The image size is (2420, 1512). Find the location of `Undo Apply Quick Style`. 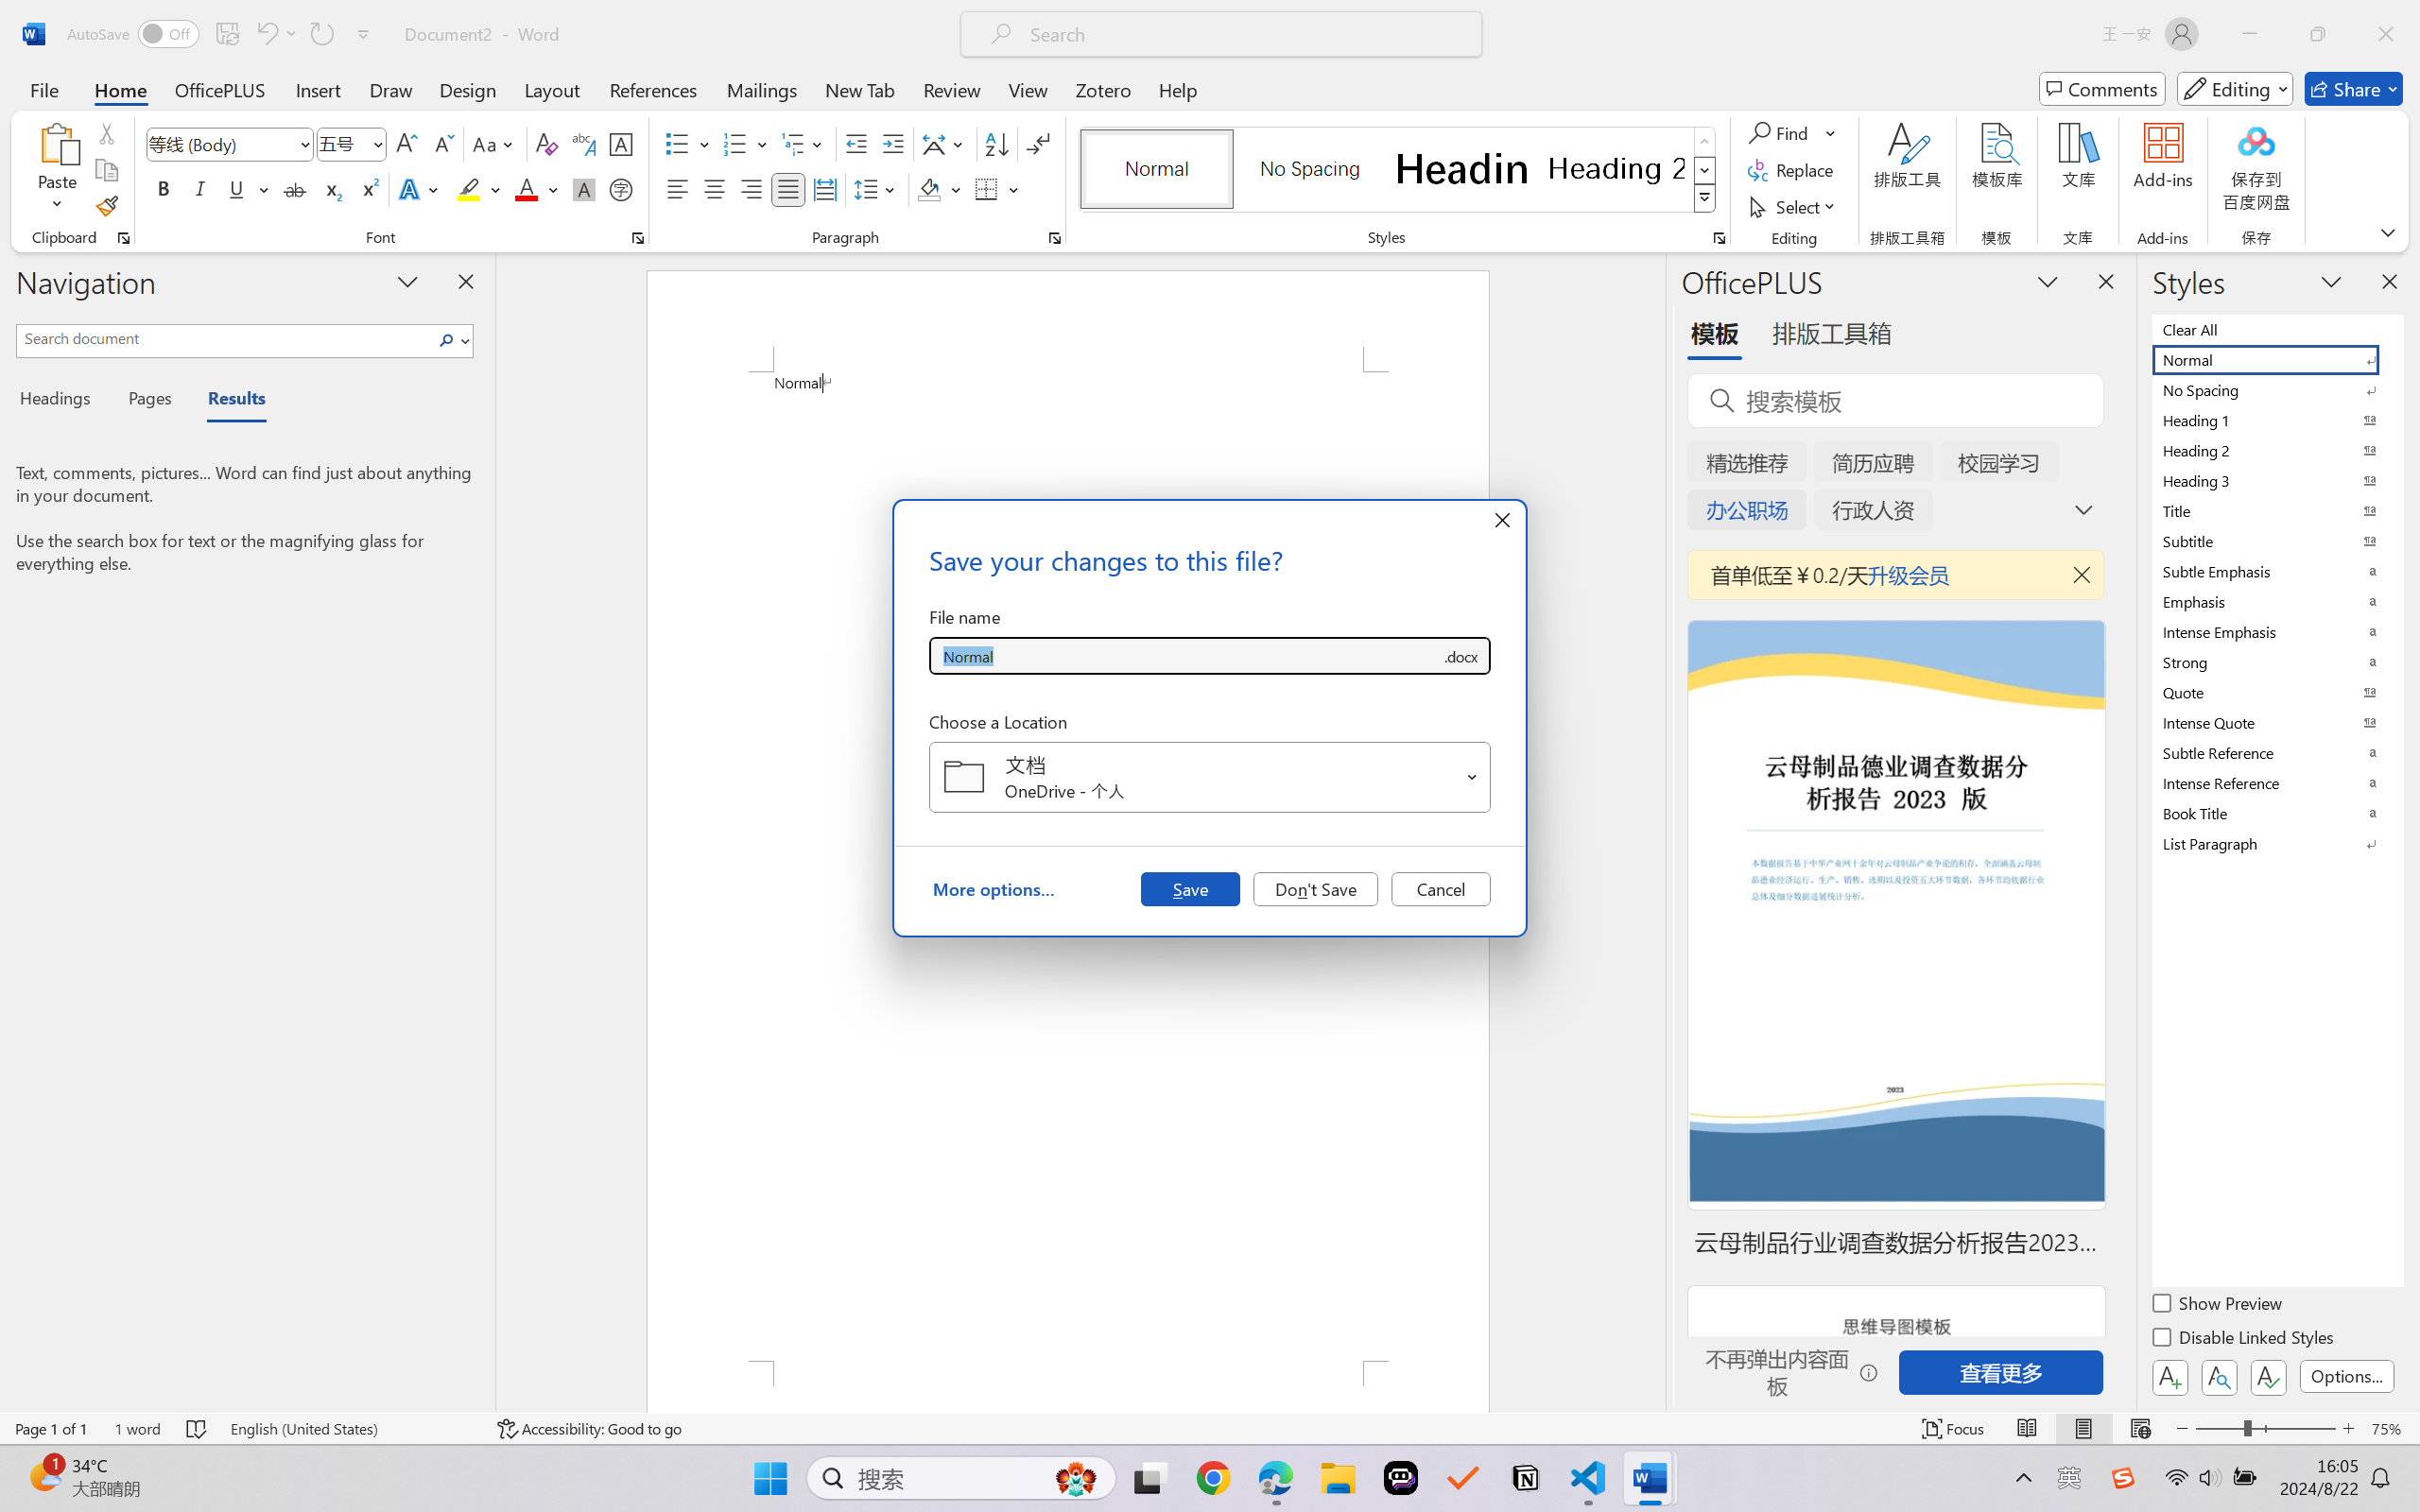

Undo Apply Quick Style is located at coordinates (276, 34).